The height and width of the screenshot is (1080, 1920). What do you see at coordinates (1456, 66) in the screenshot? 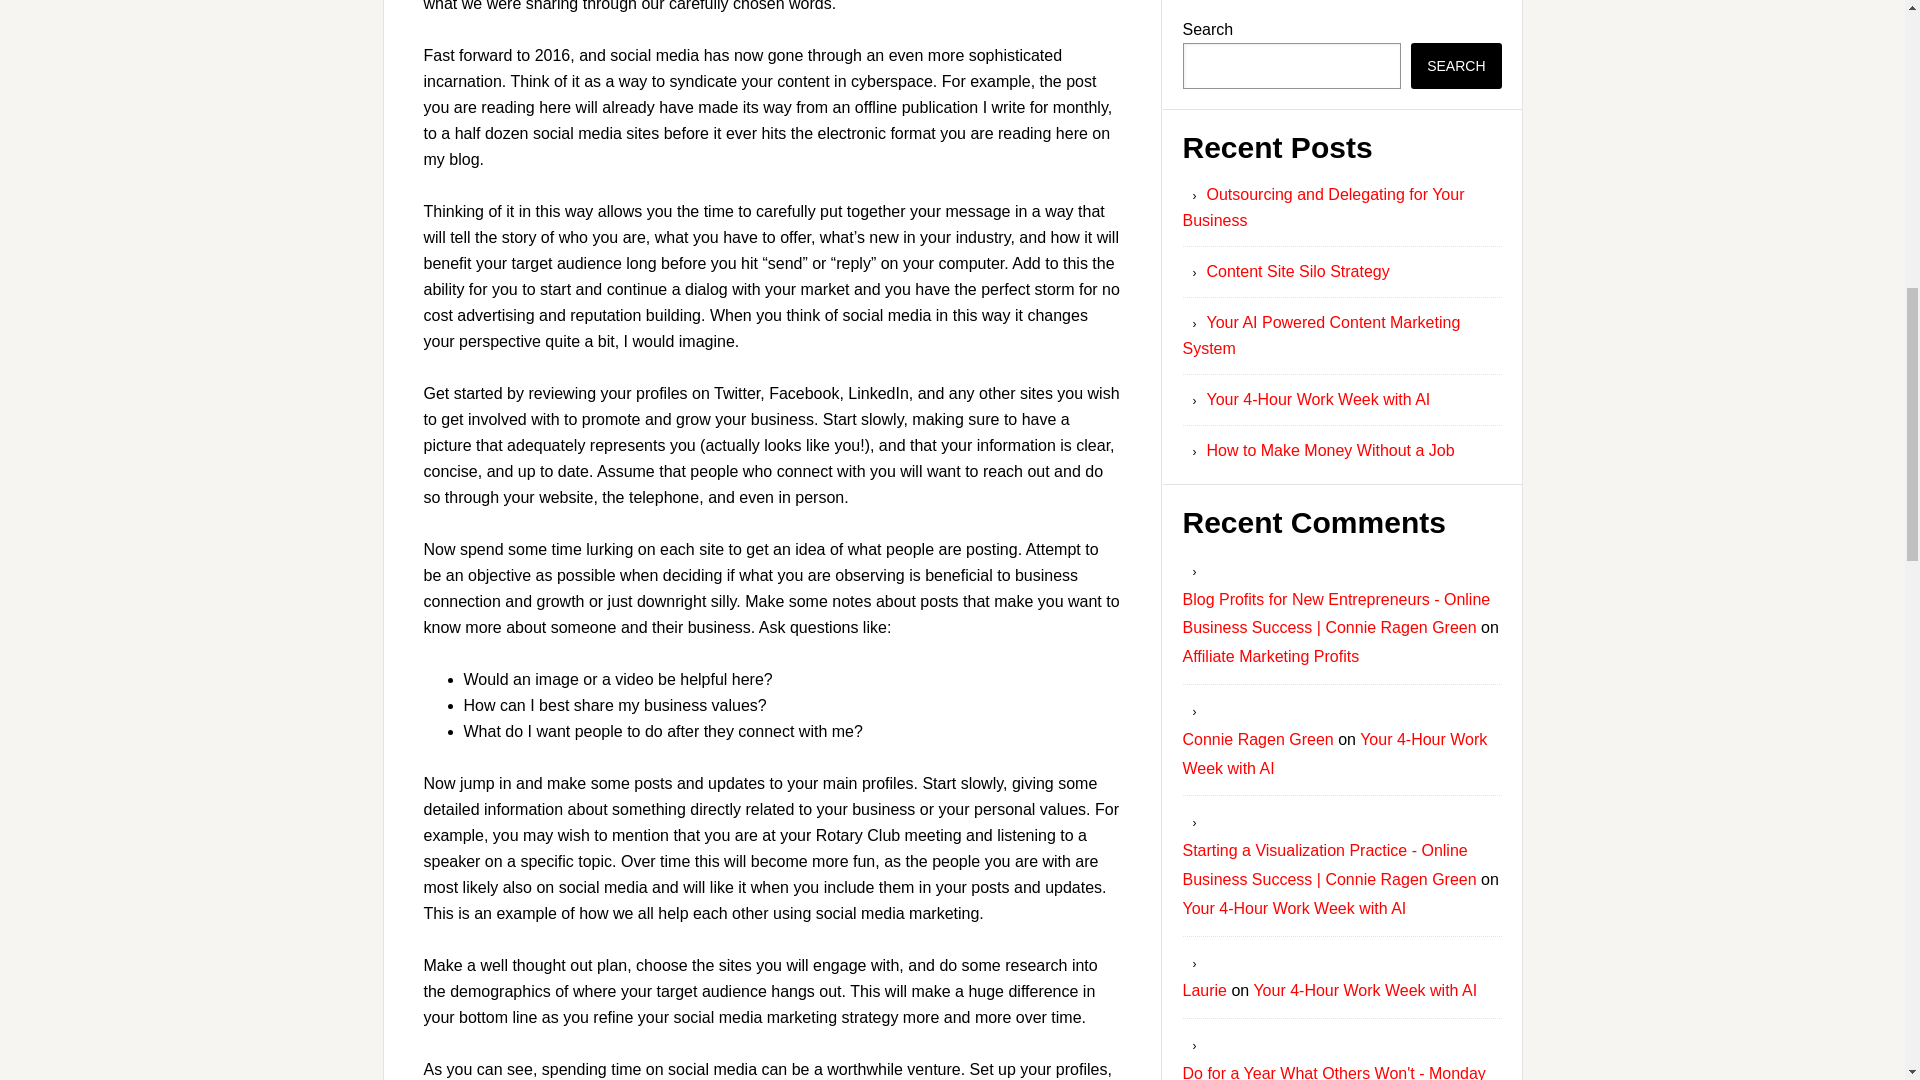
I see `SEARCH` at bounding box center [1456, 66].